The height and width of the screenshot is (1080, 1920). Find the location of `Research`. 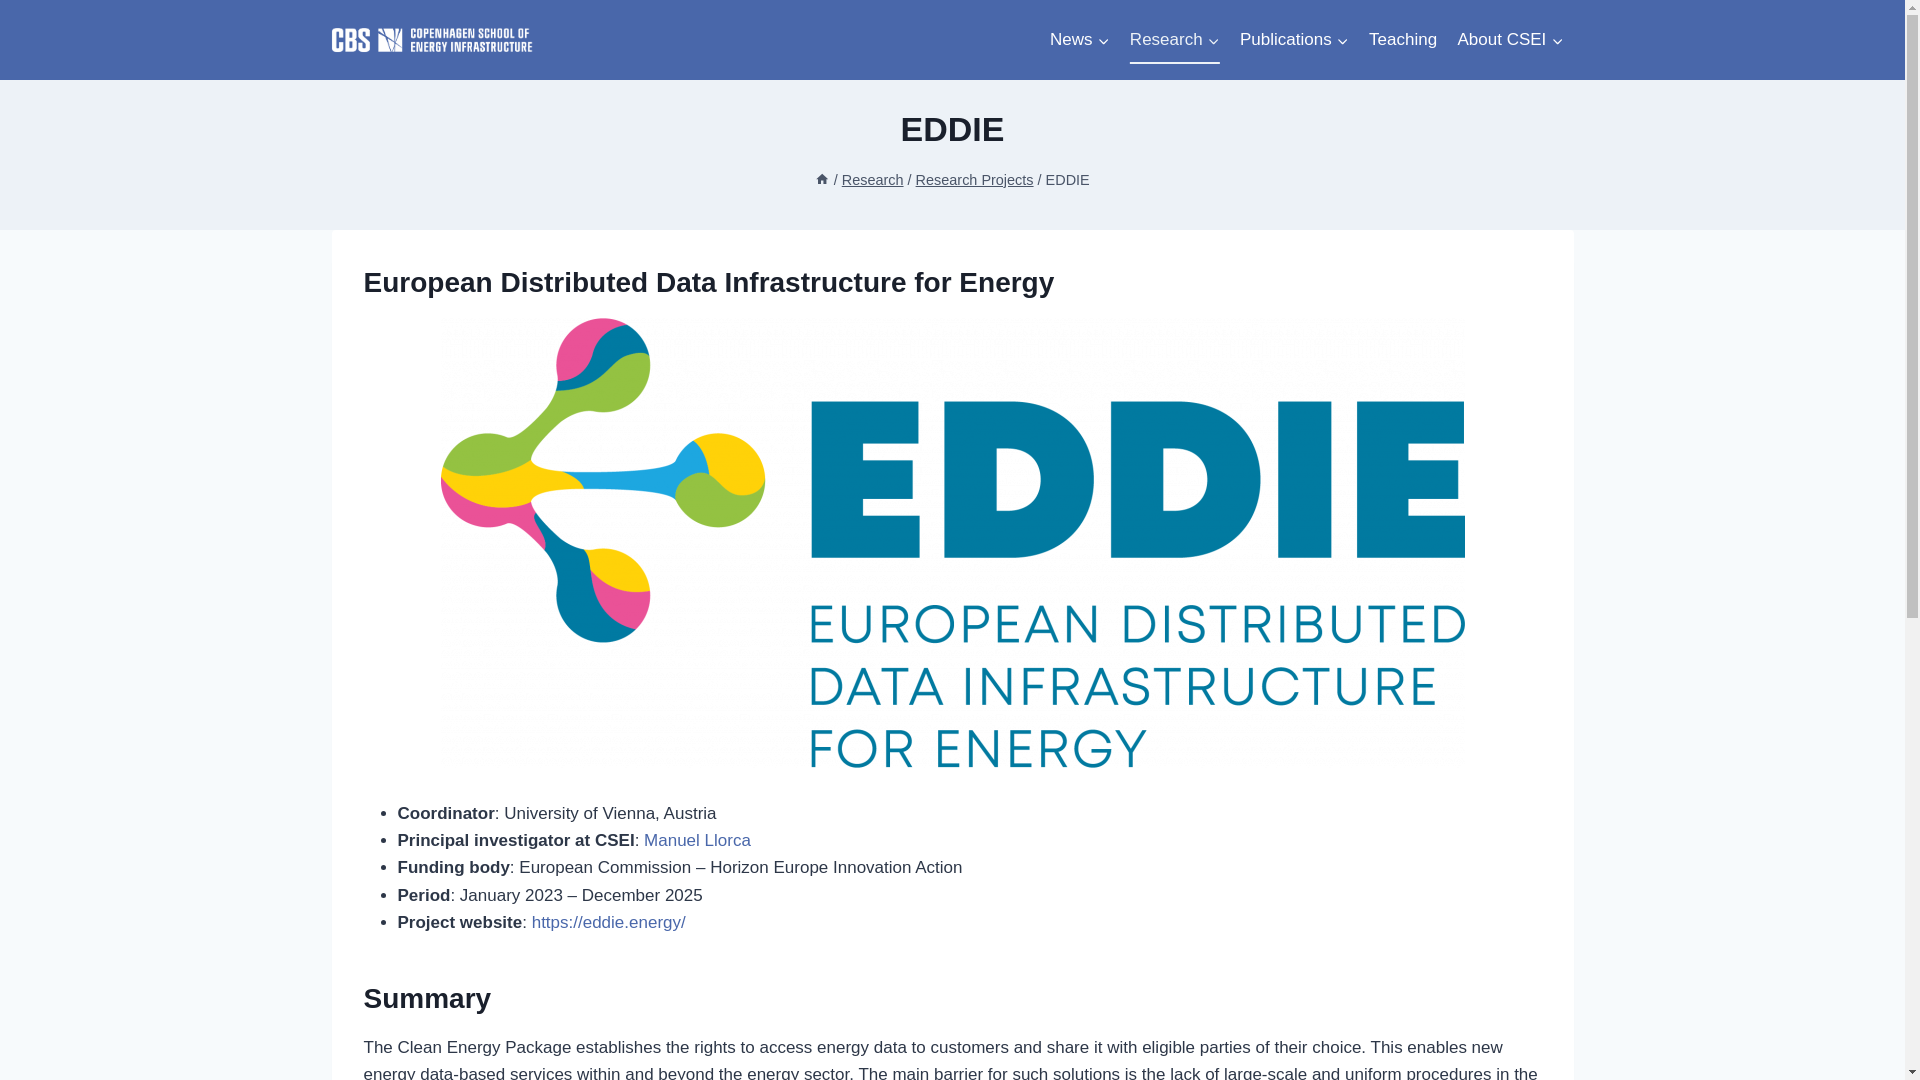

Research is located at coordinates (1174, 40).